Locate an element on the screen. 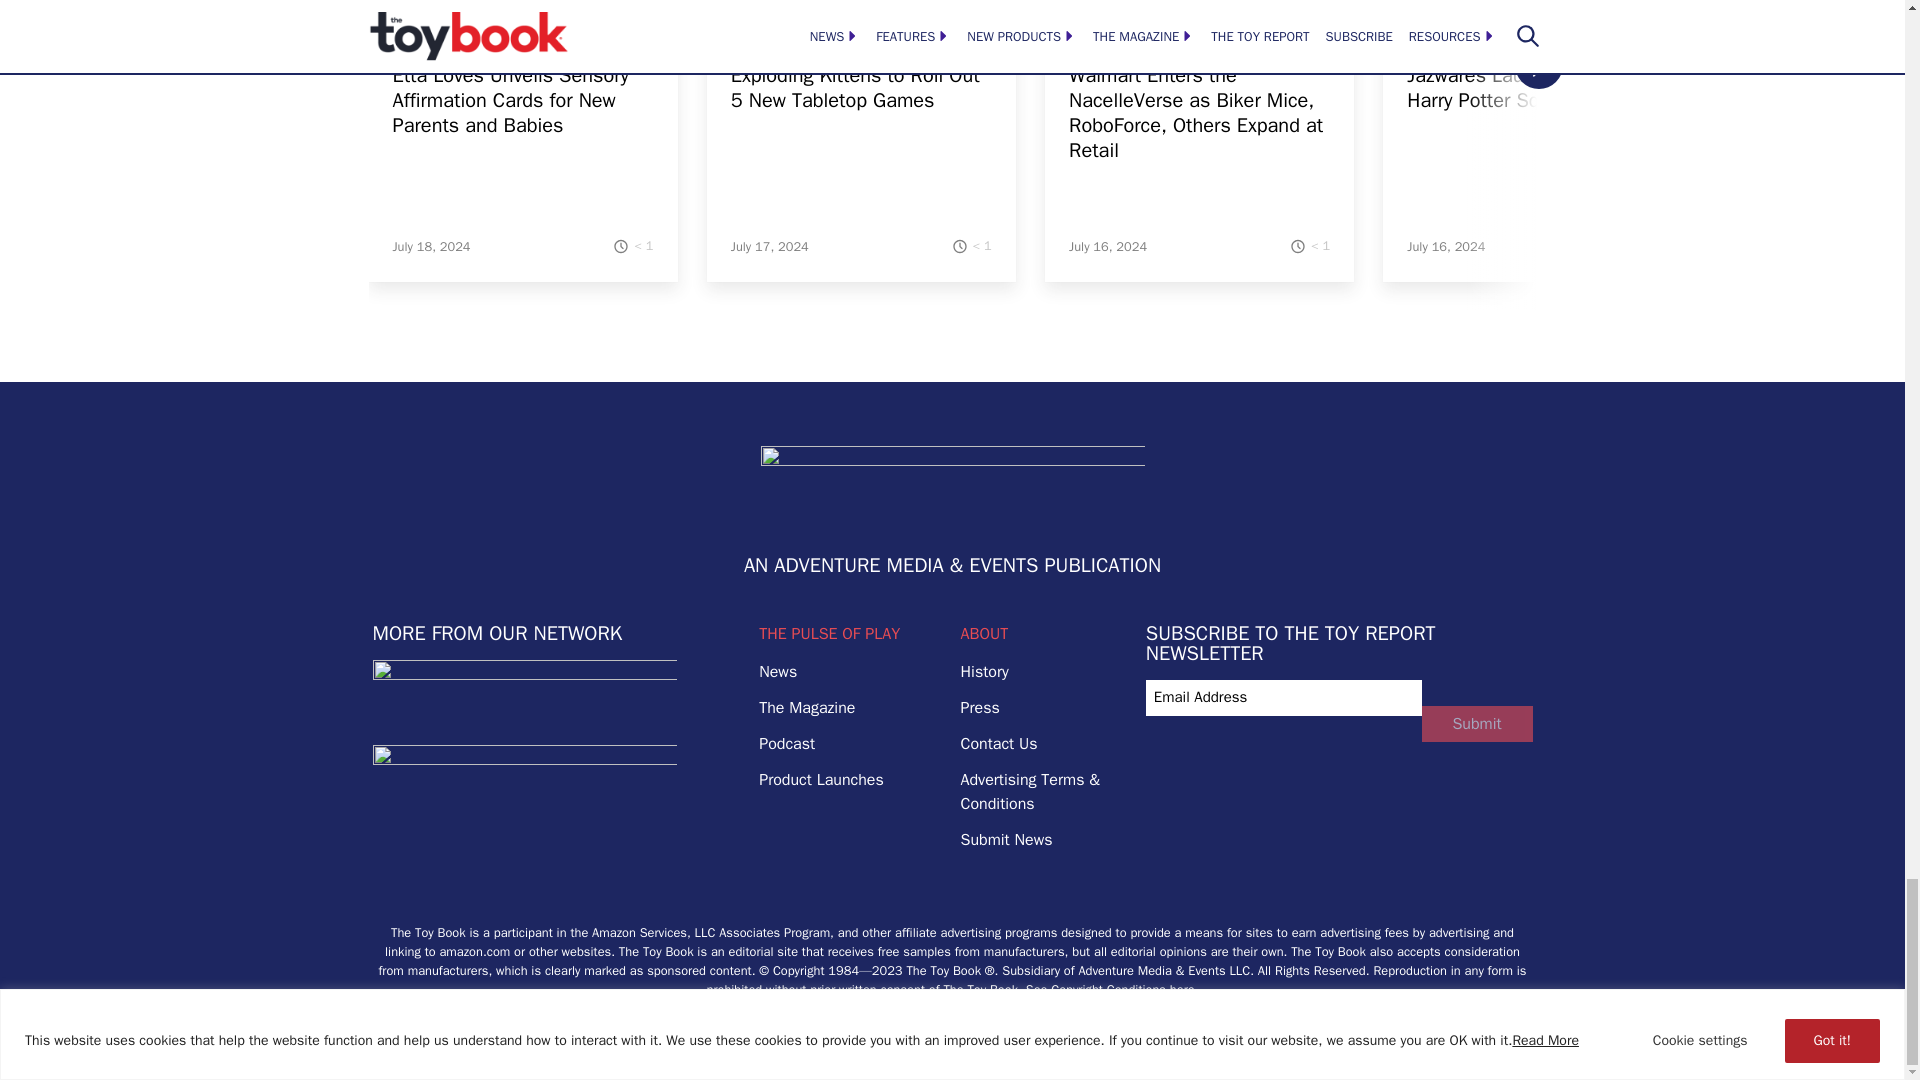  Submit is located at coordinates (1477, 724).